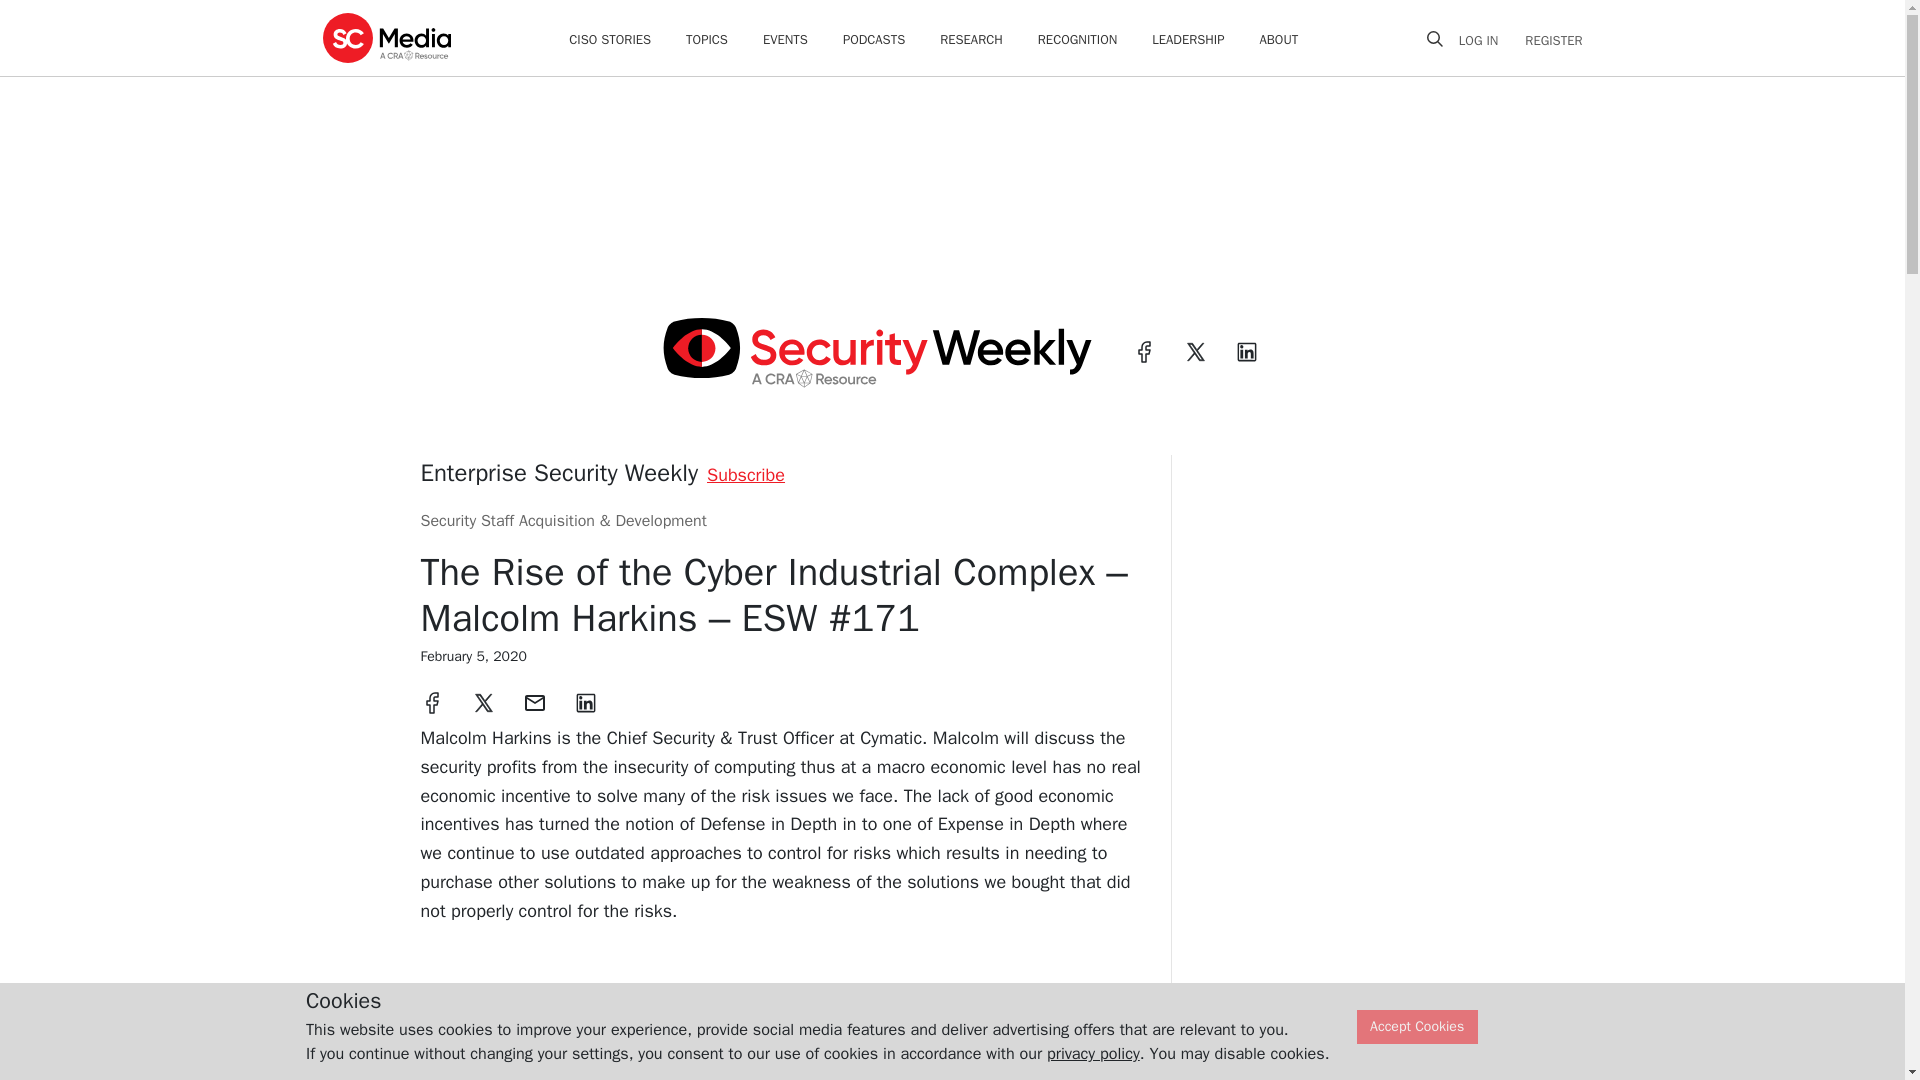 The image size is (1920, 1080). Describe the element at coordinates (873, 40) in the screenshot. I see `PODCASTS` at that location.